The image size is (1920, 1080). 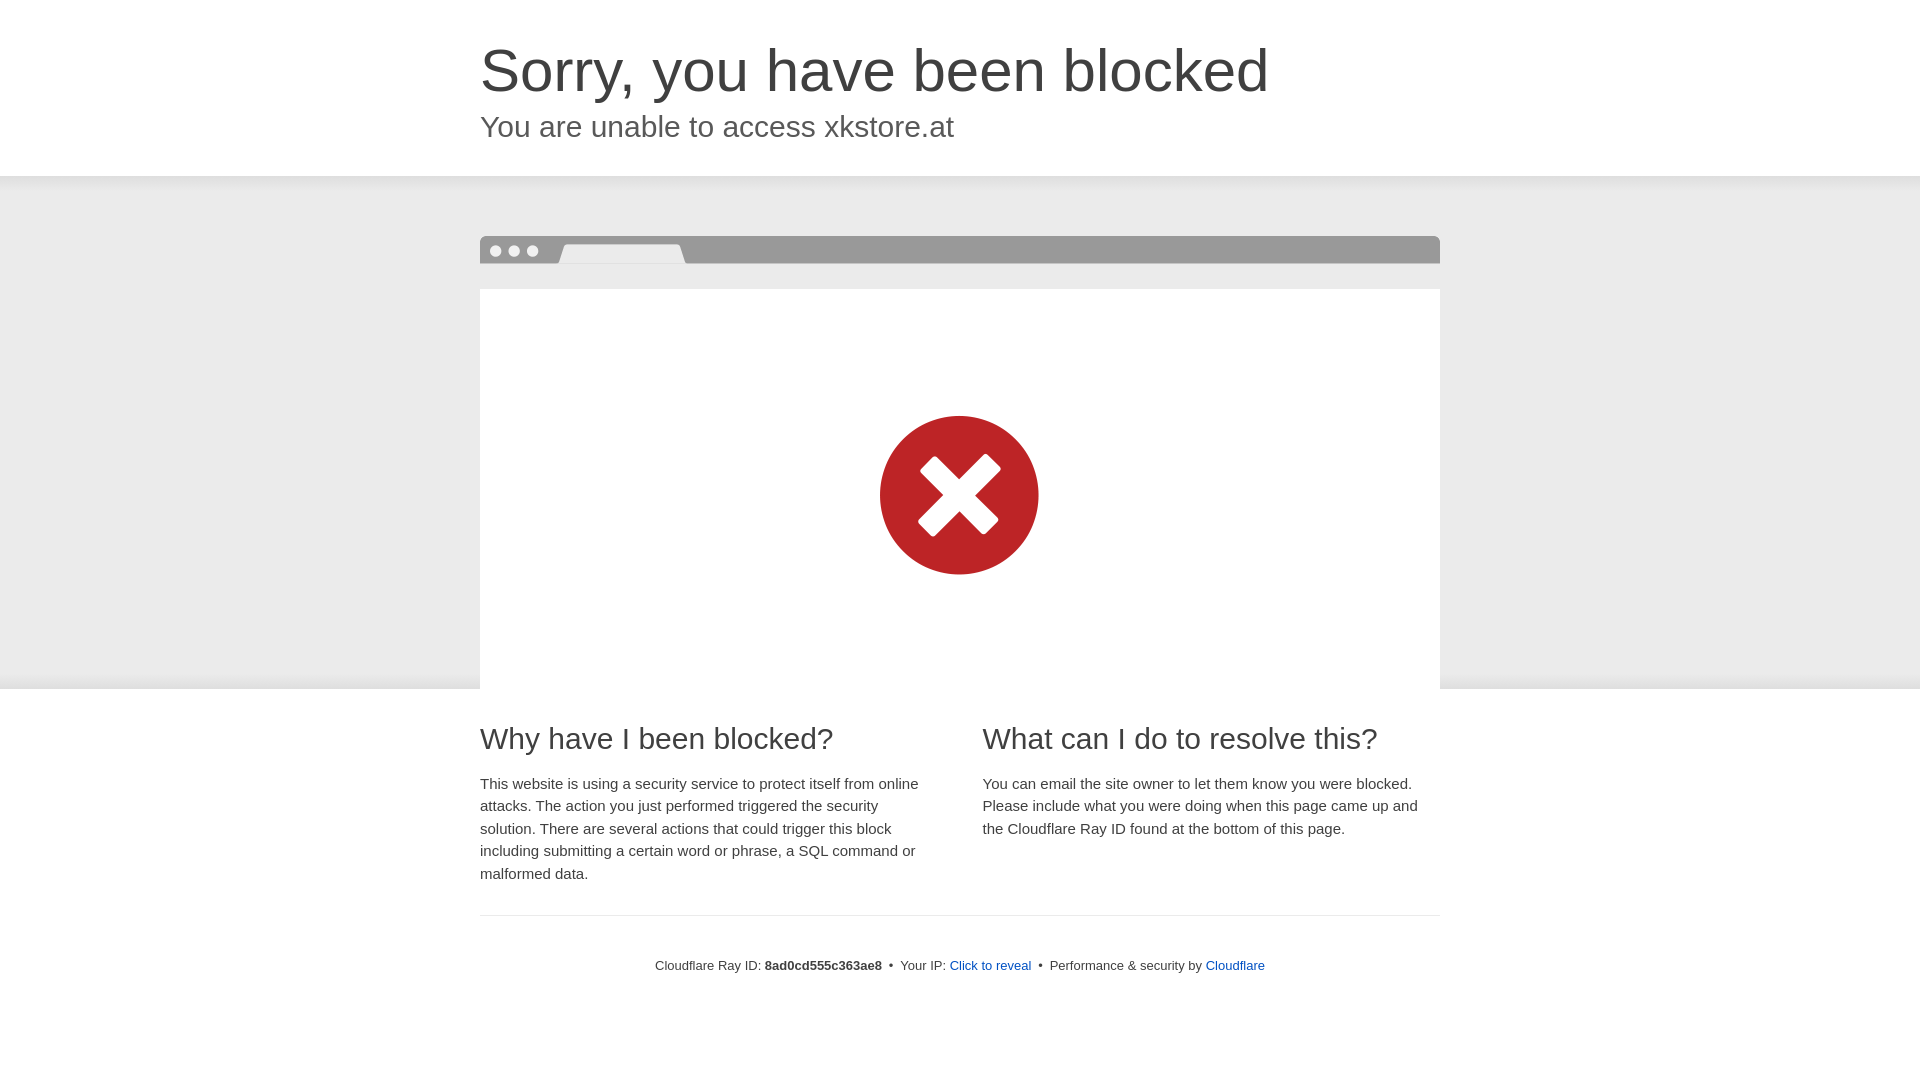 I want to click on Cloudflare, so click(x=1235, y=965).